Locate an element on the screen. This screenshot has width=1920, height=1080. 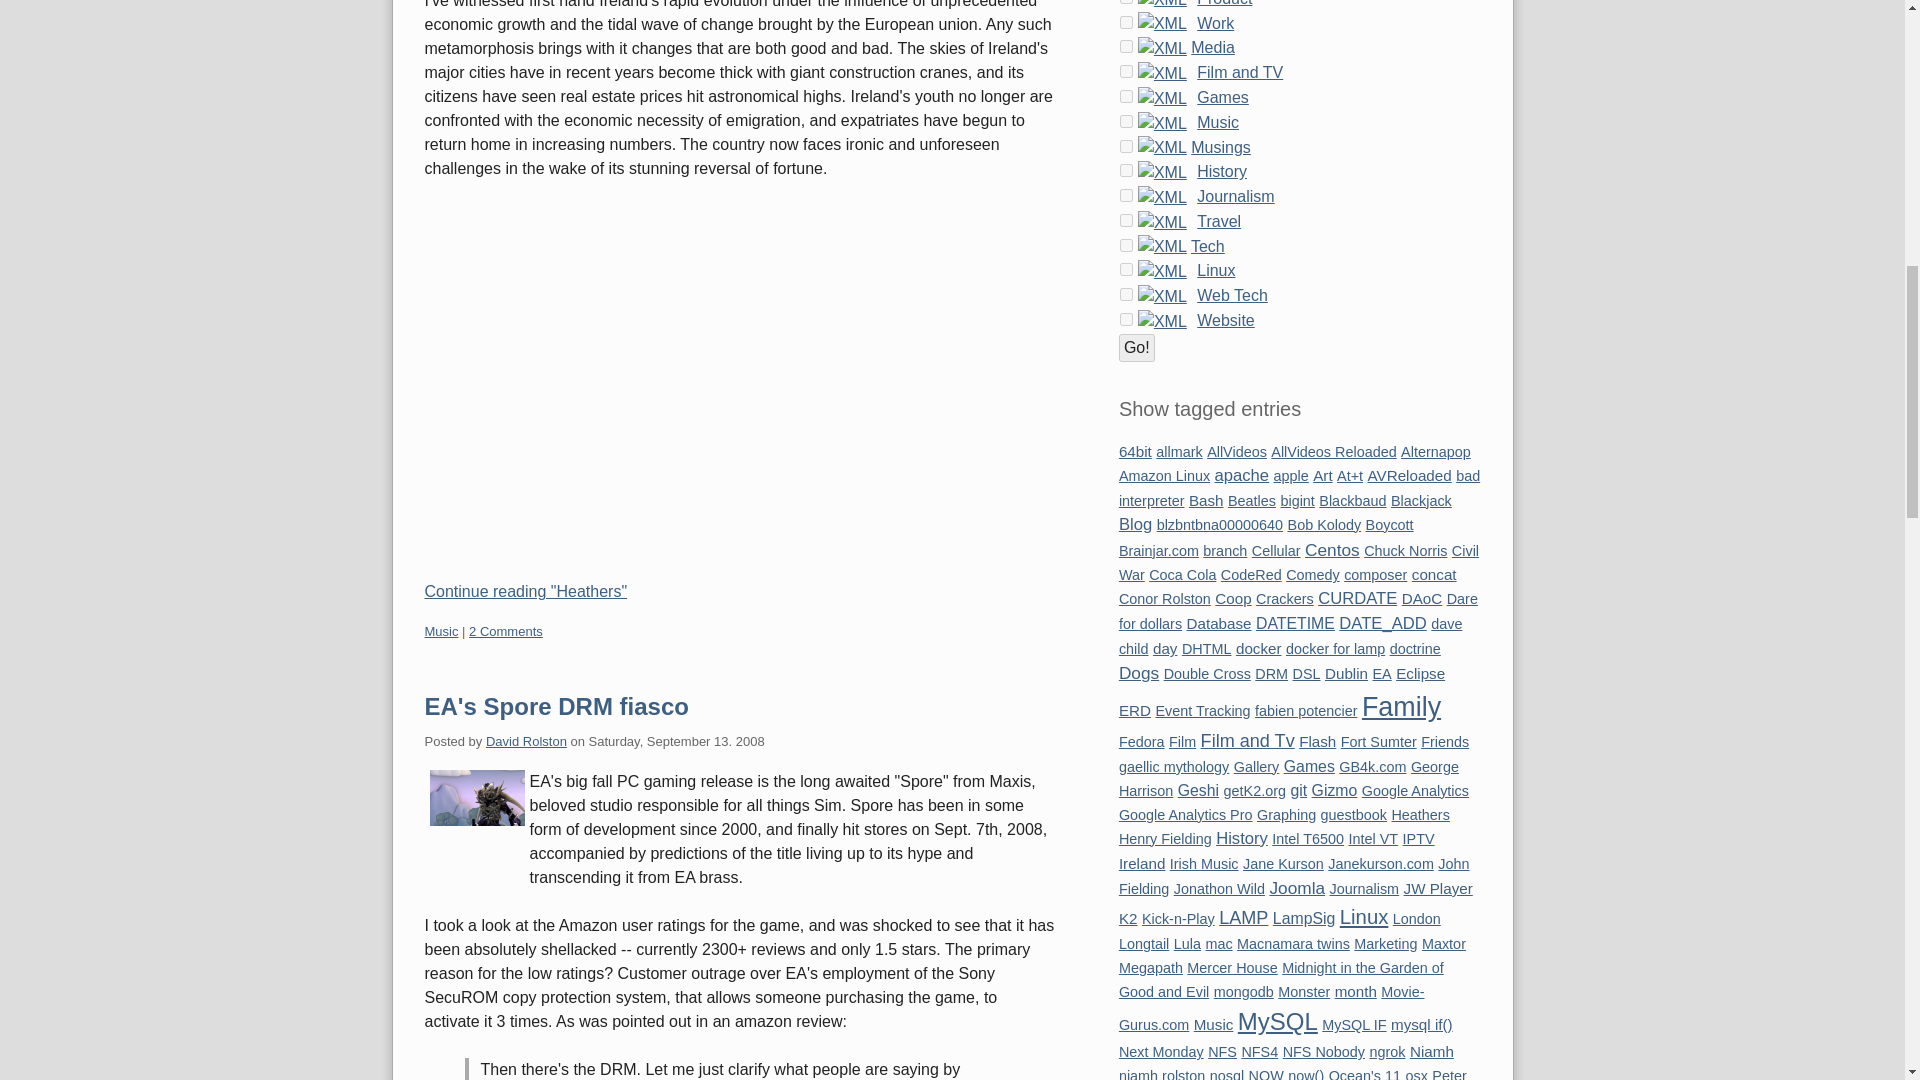
1 is located at coordinates (1126, 244).